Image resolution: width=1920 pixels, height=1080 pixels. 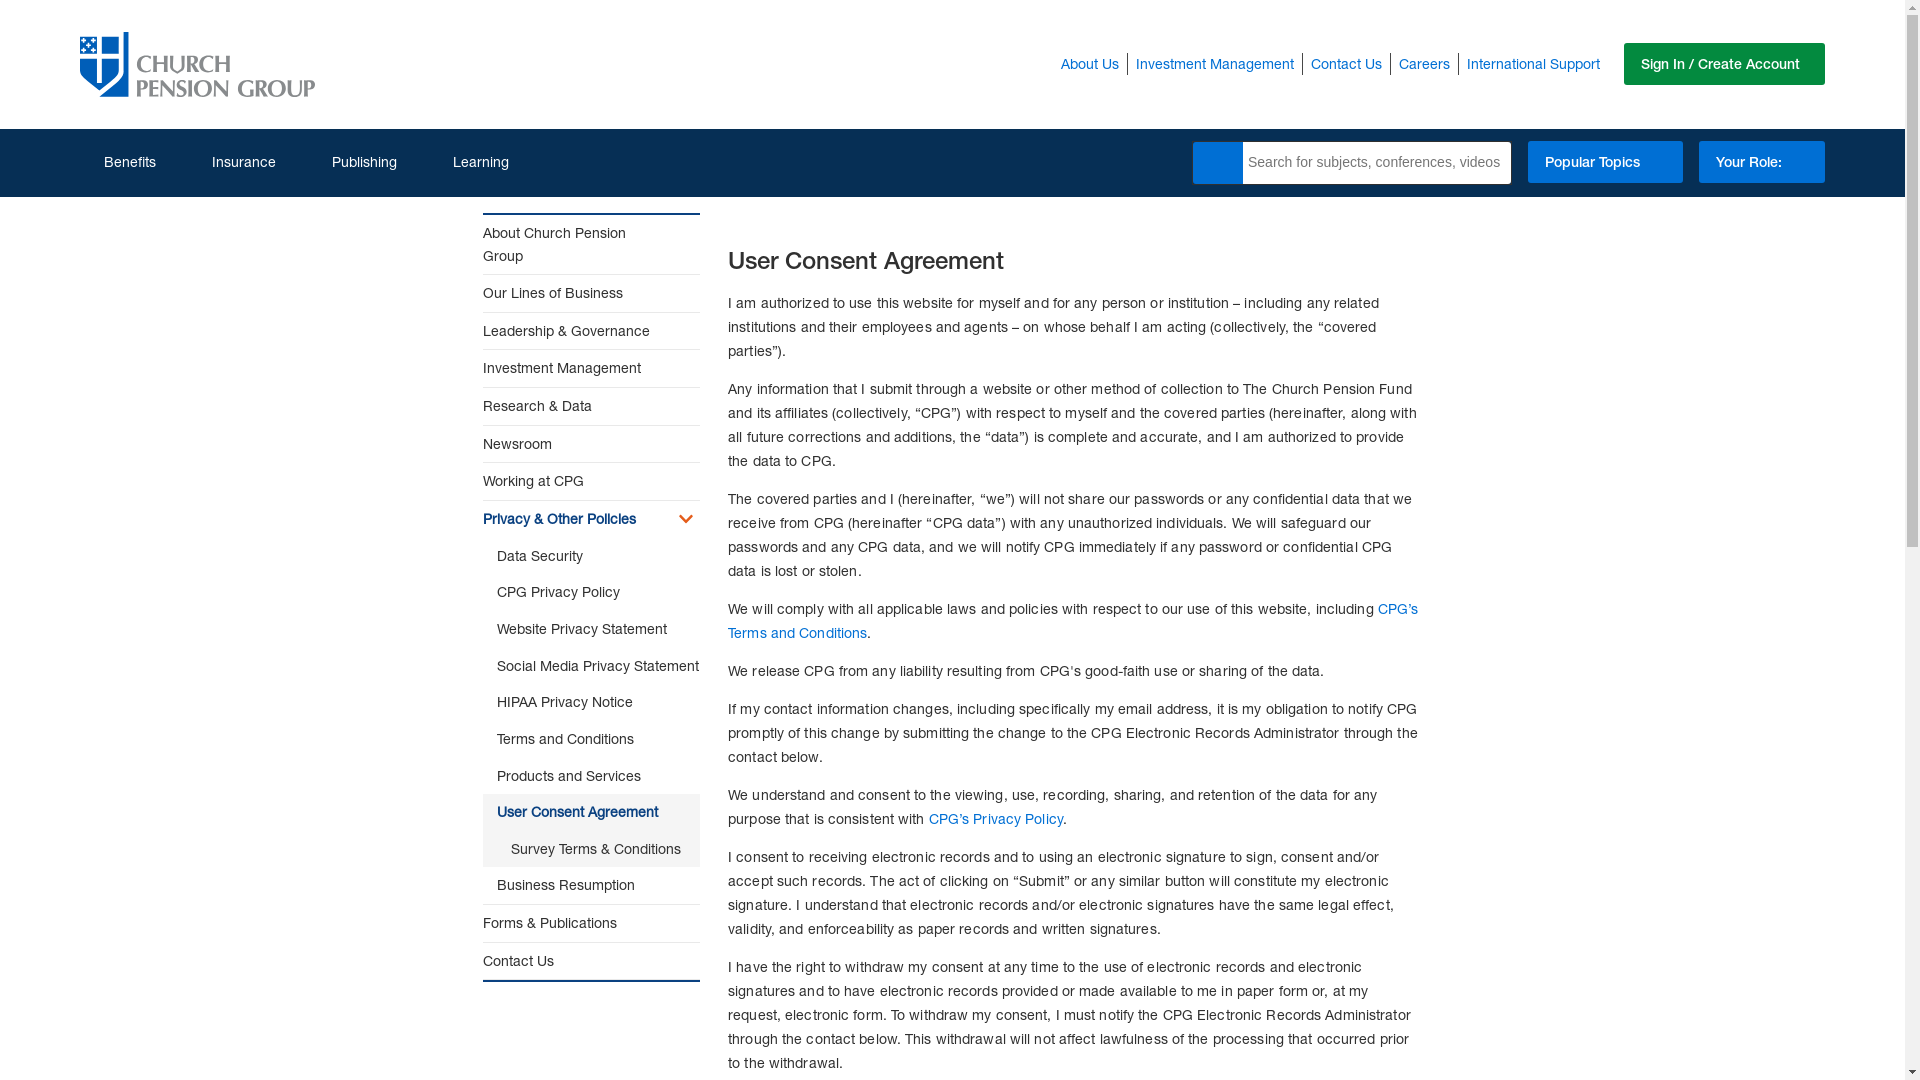 I want to click on About Us, so click(x=1090, y=63).